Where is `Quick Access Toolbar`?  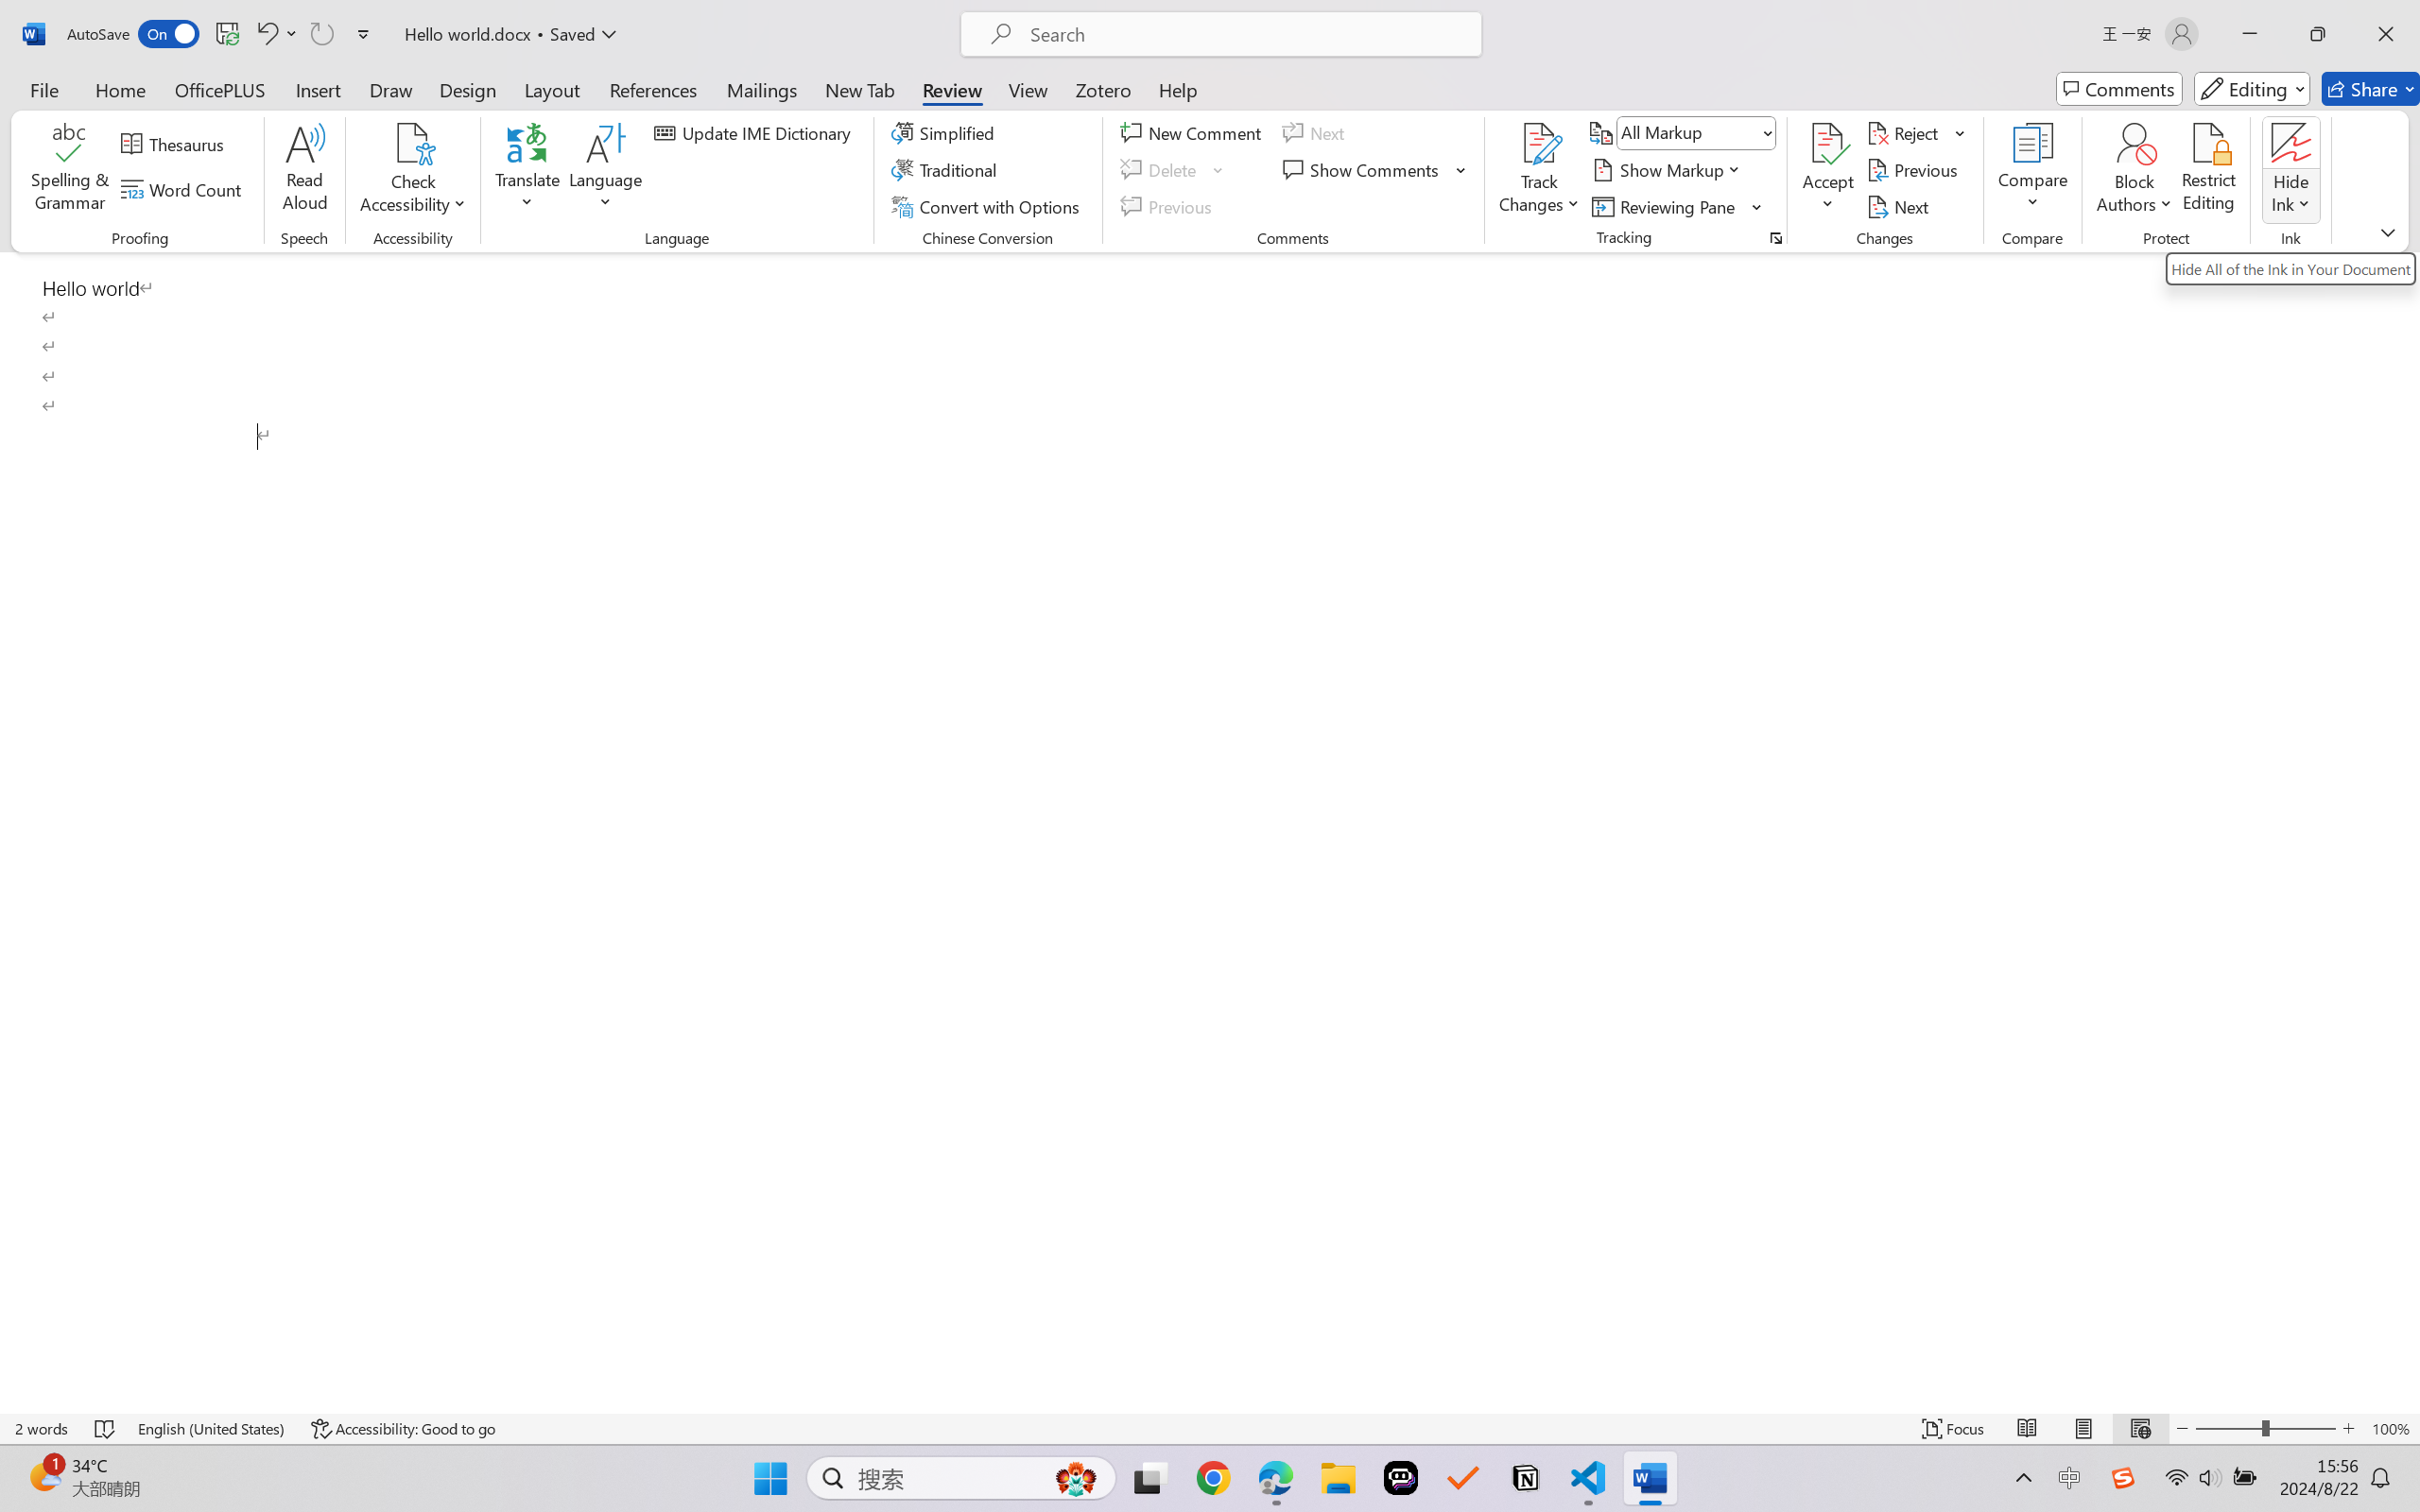
Quick Access Toolbar is located at coordinates (223, 34).